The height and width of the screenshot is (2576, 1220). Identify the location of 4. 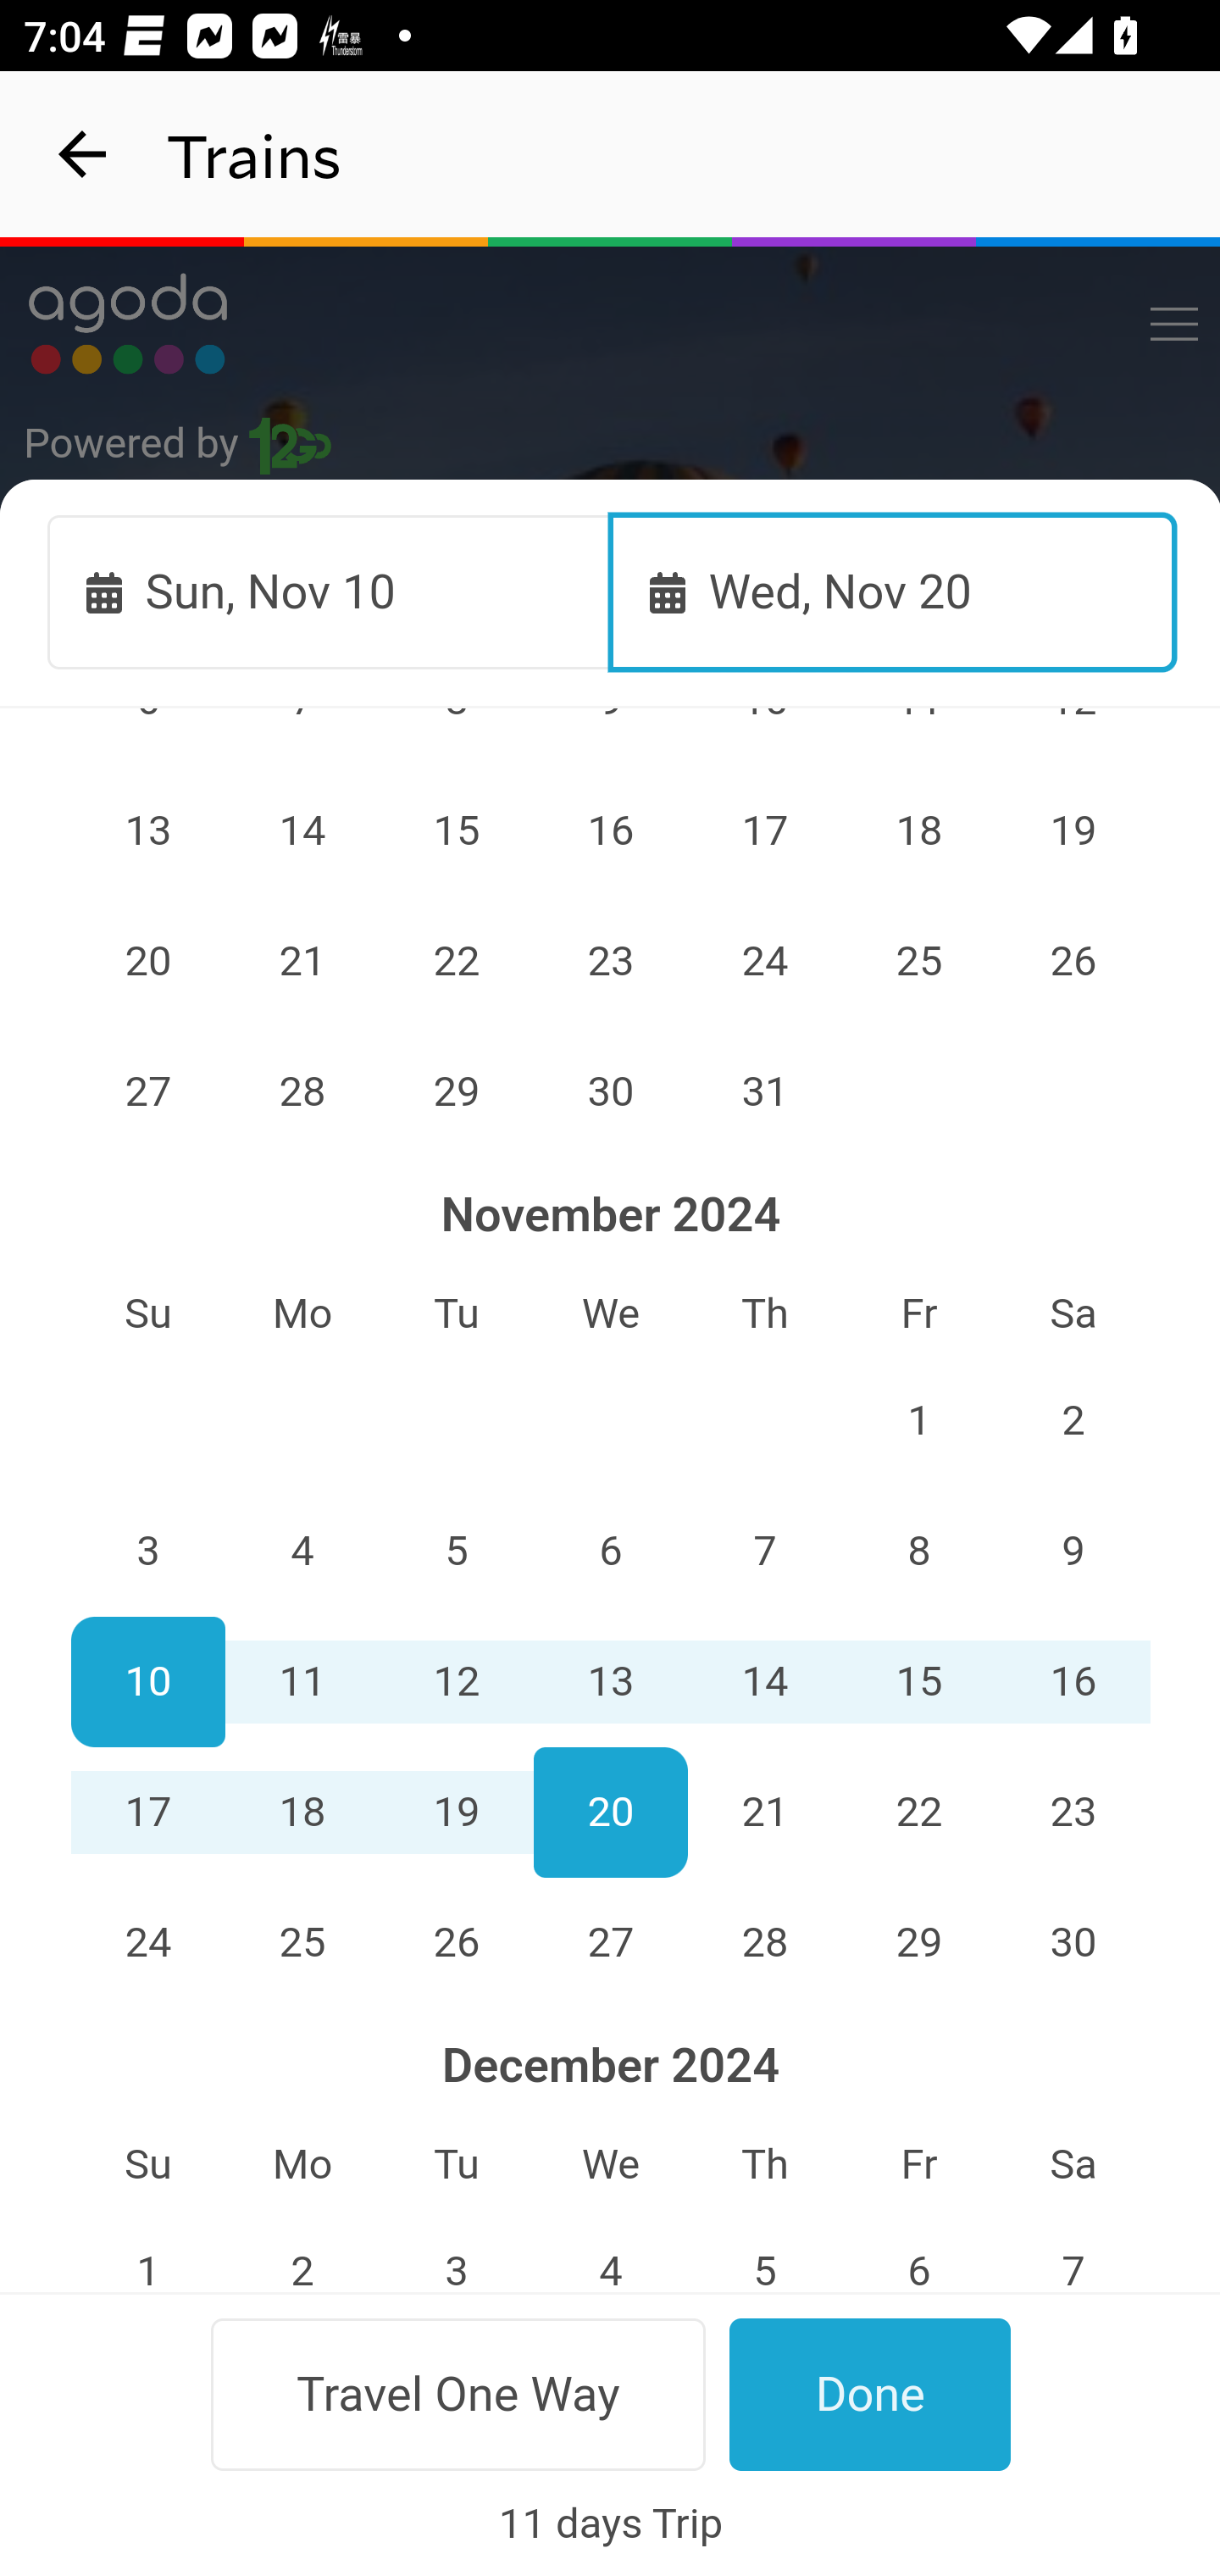
(302, 1552).